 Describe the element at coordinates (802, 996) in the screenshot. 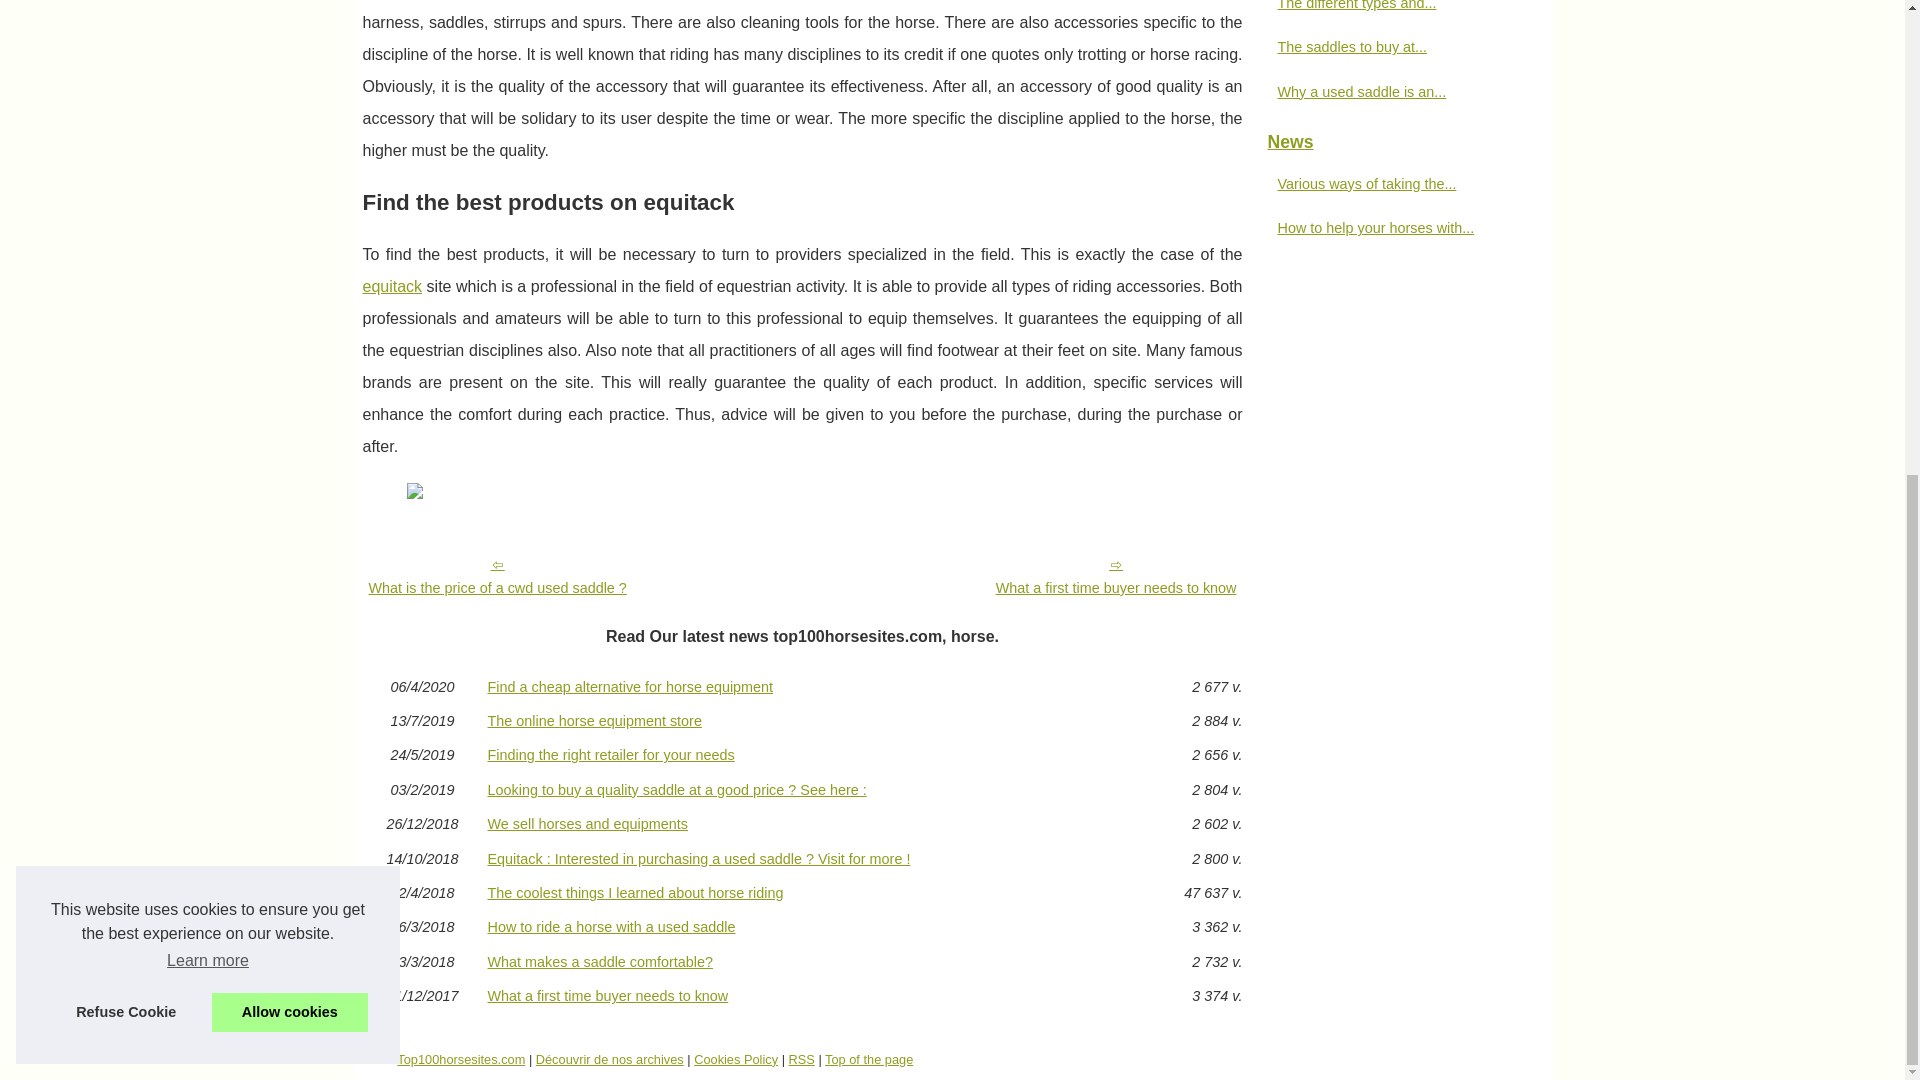

I see `What a first time buyer needs to know` at that location.